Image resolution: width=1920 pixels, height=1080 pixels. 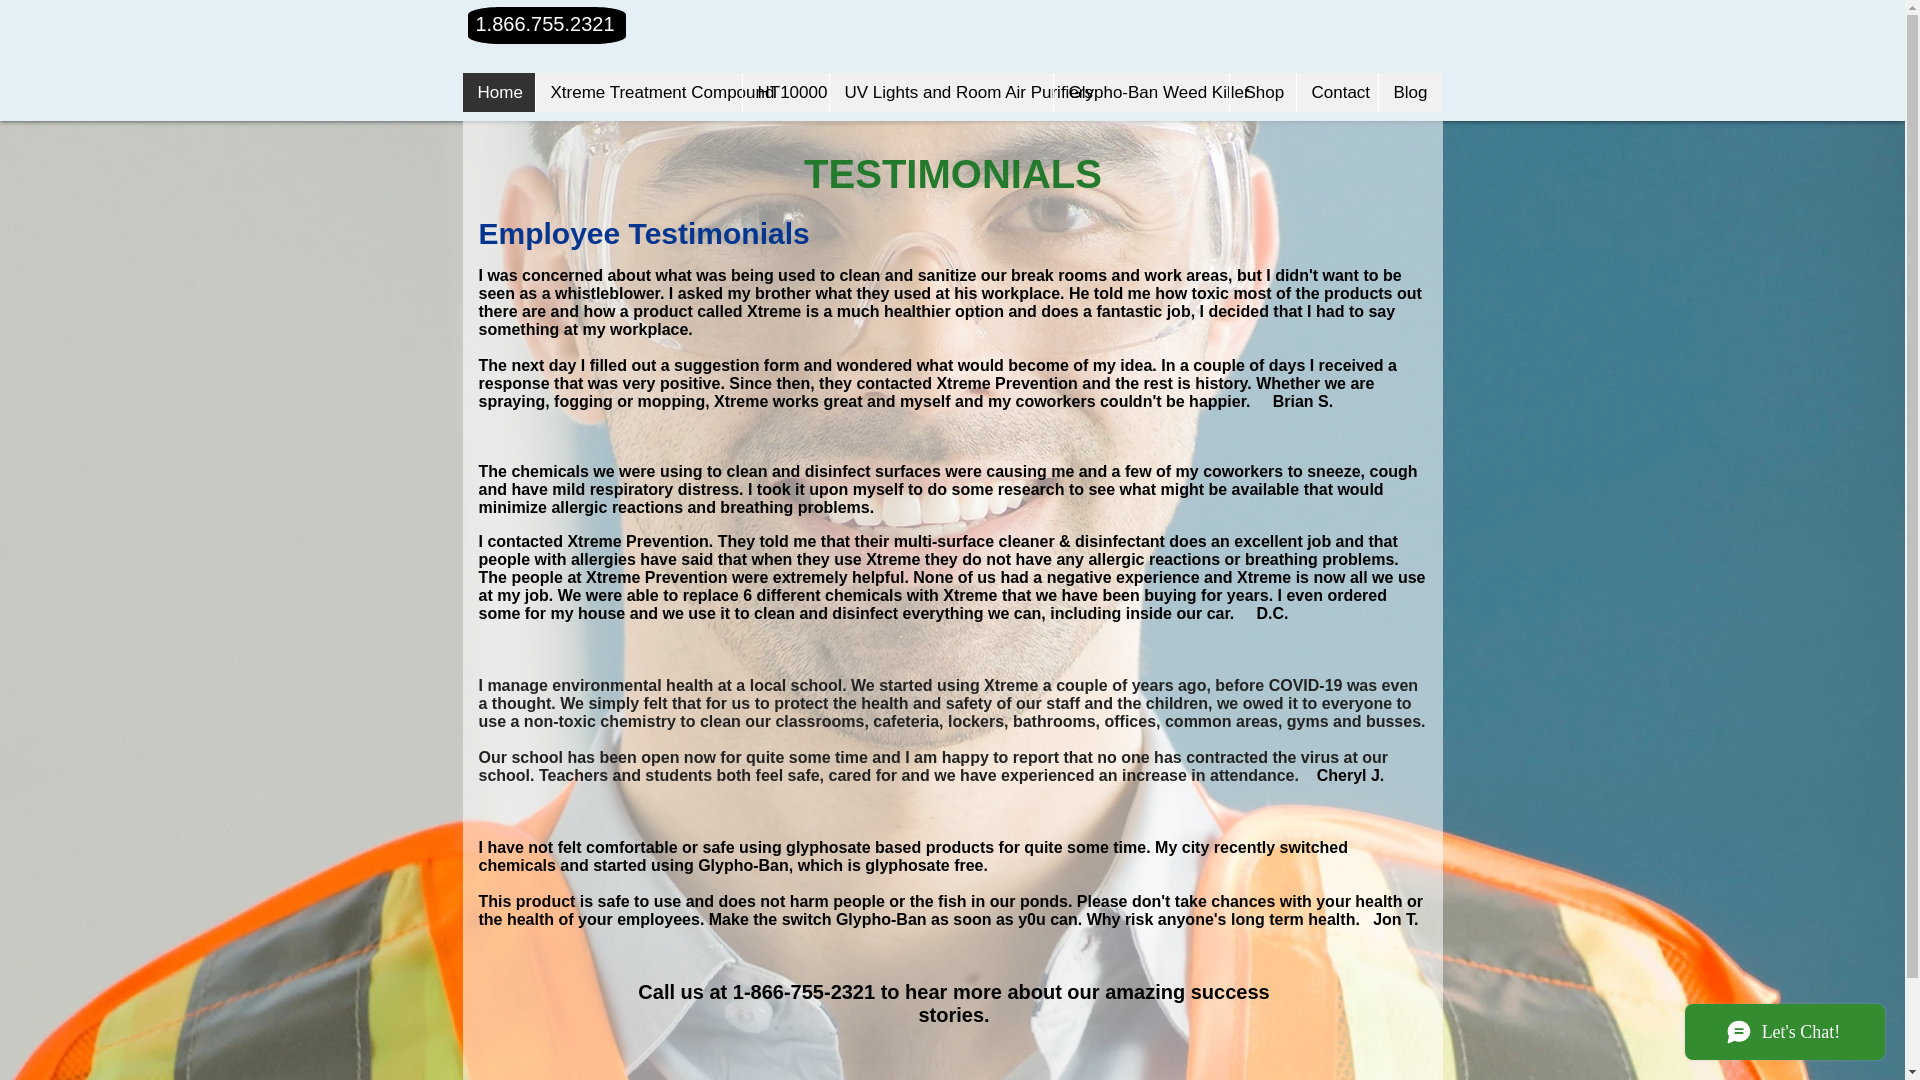 What do you see at coordinates (1261, 92) in the screenshot?
I see `Shop` at bounding box center [1261, 92].